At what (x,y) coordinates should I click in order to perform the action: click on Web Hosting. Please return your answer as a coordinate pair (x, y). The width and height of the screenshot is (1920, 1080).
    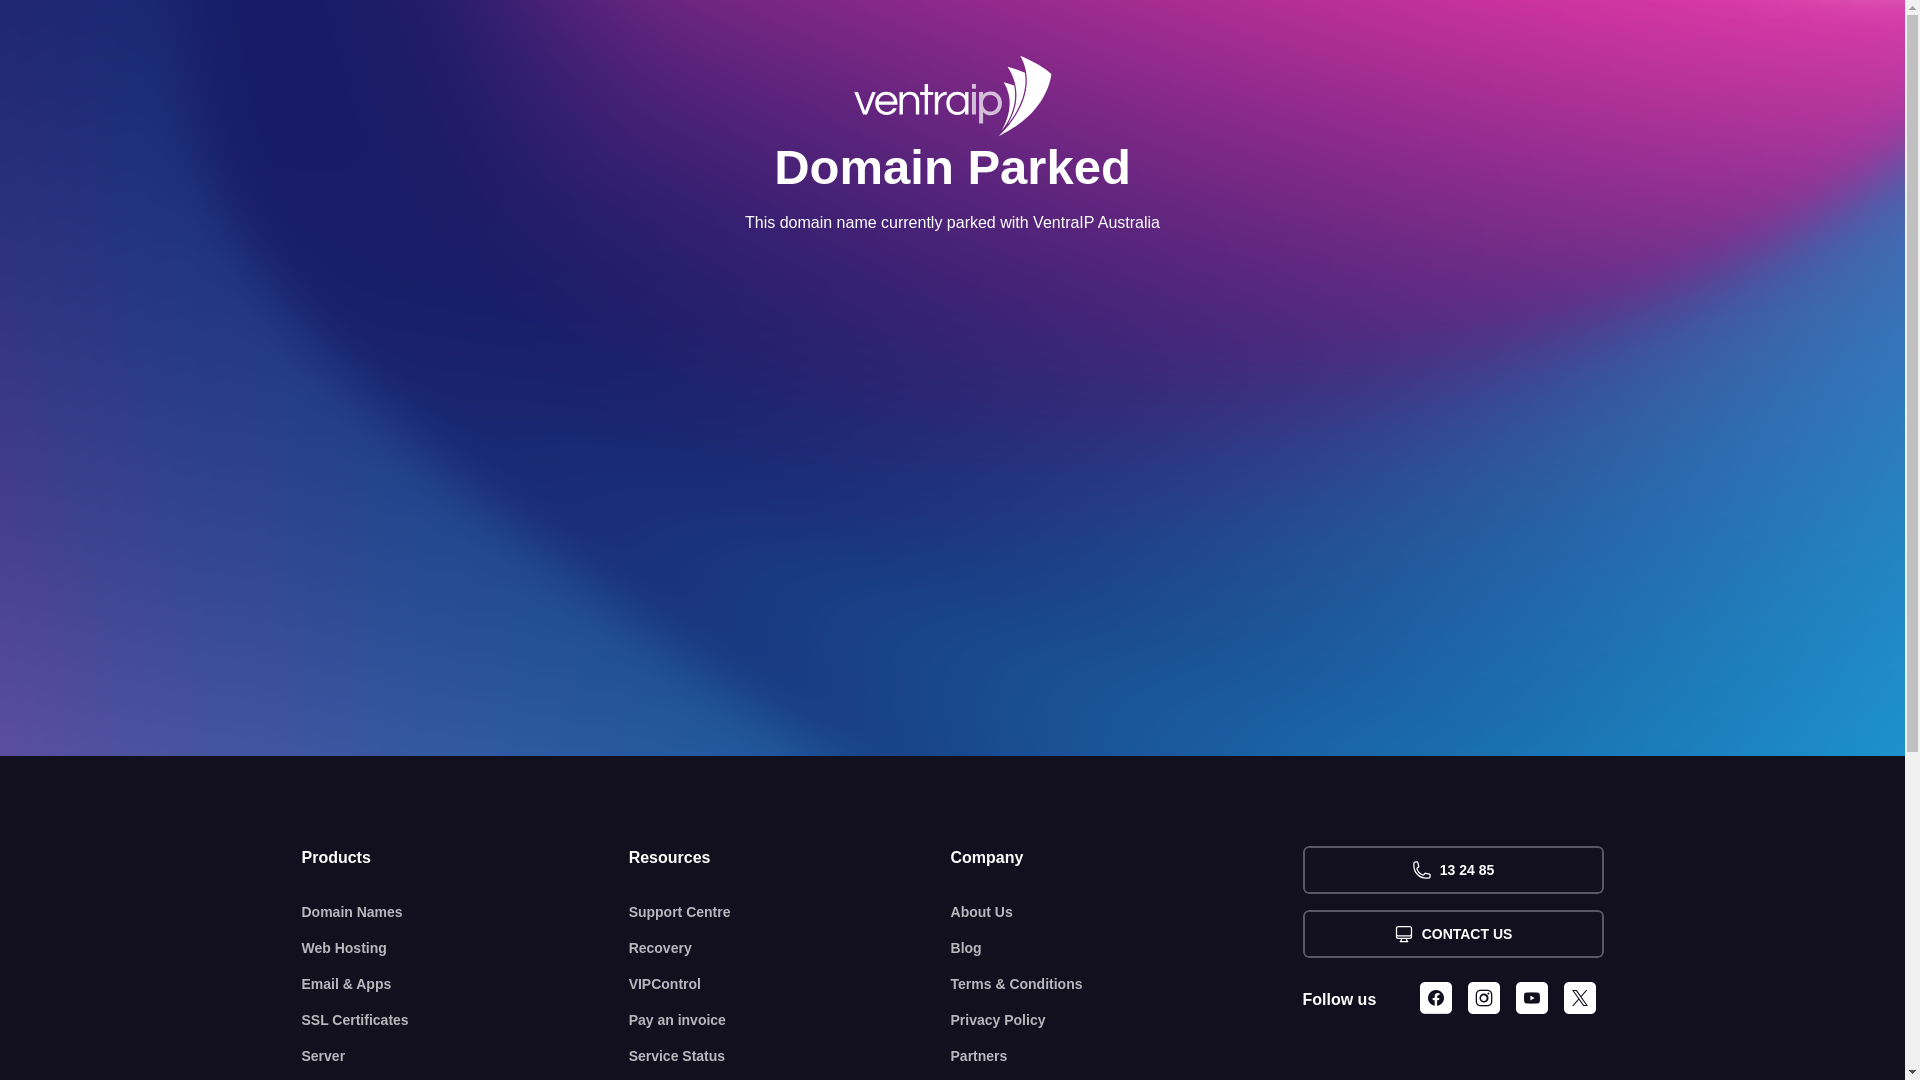
    Looking at the image, I should click on (466, 948).